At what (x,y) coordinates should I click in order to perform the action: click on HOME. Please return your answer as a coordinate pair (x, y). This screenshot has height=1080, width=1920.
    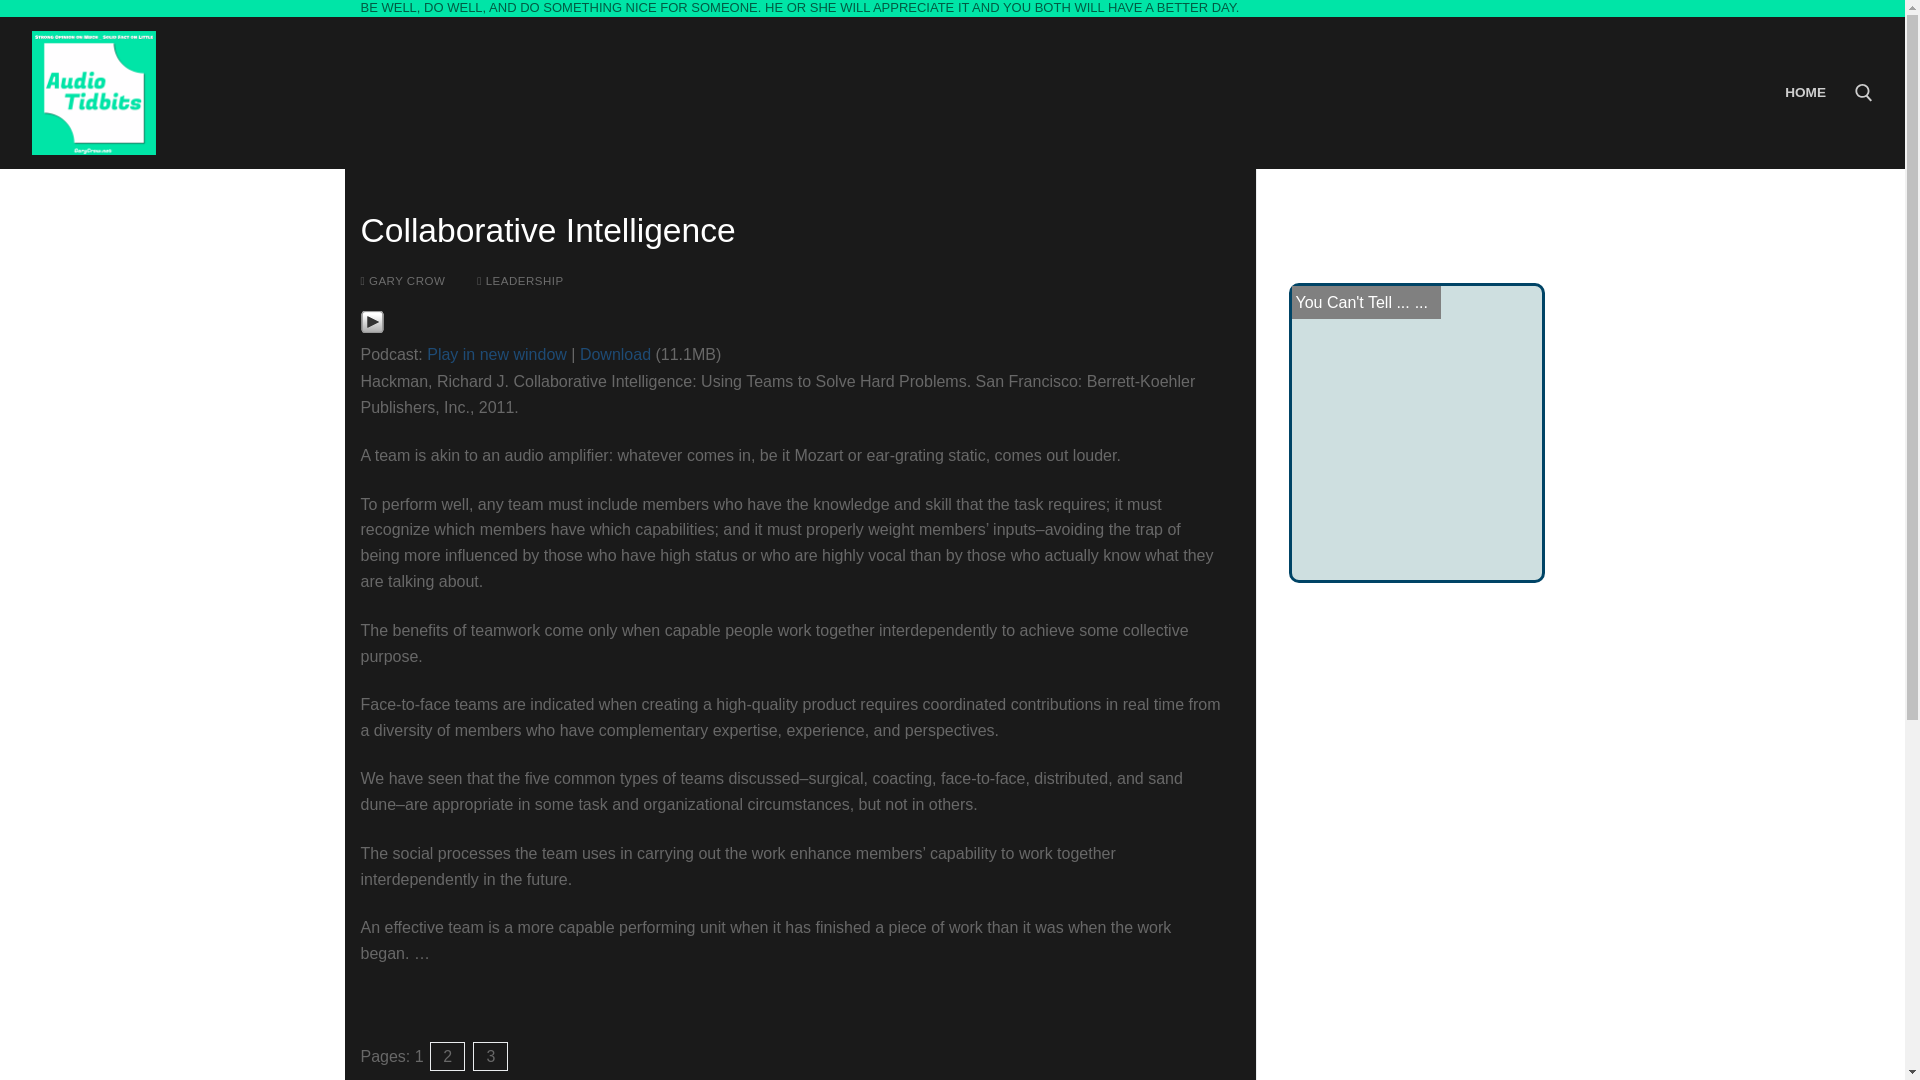
    Looking at the image, I should click on (1806, 93).